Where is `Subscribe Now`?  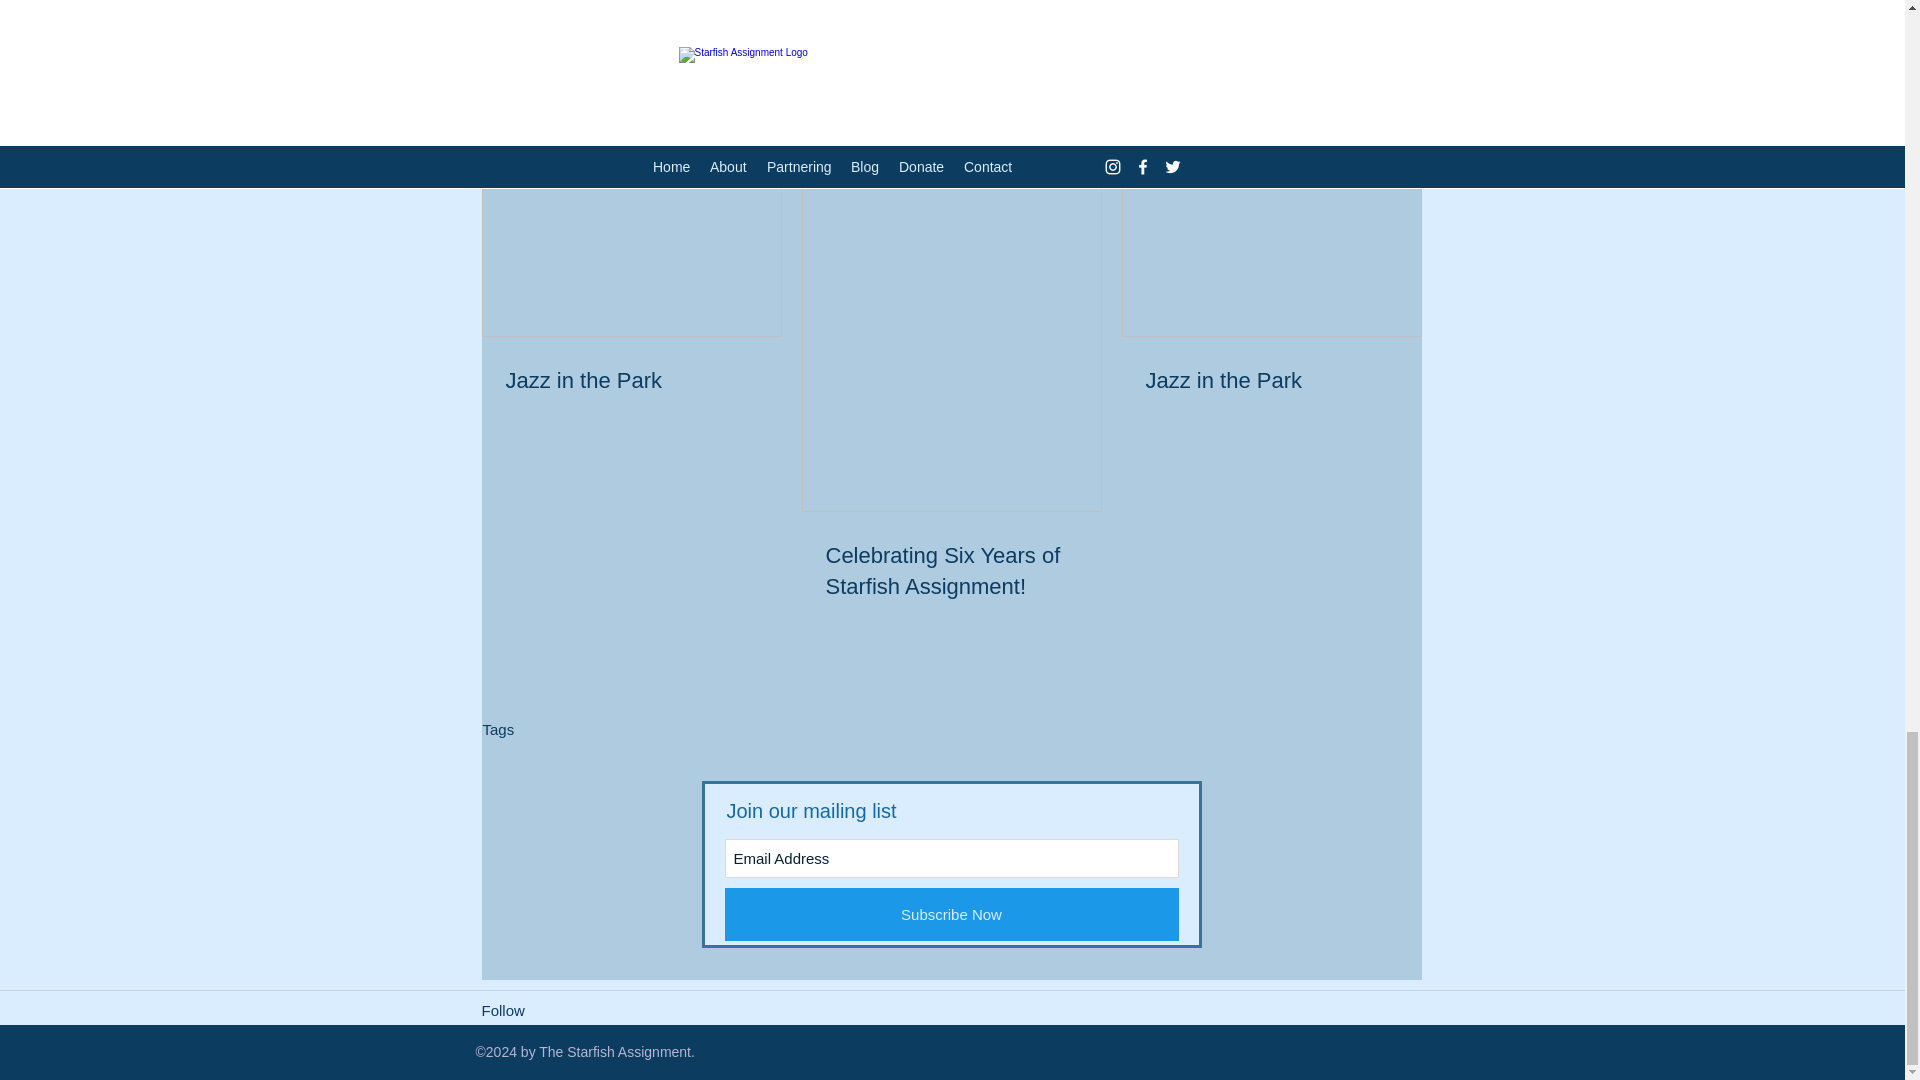 Subscribe Now is located at coordinates (950, 914).